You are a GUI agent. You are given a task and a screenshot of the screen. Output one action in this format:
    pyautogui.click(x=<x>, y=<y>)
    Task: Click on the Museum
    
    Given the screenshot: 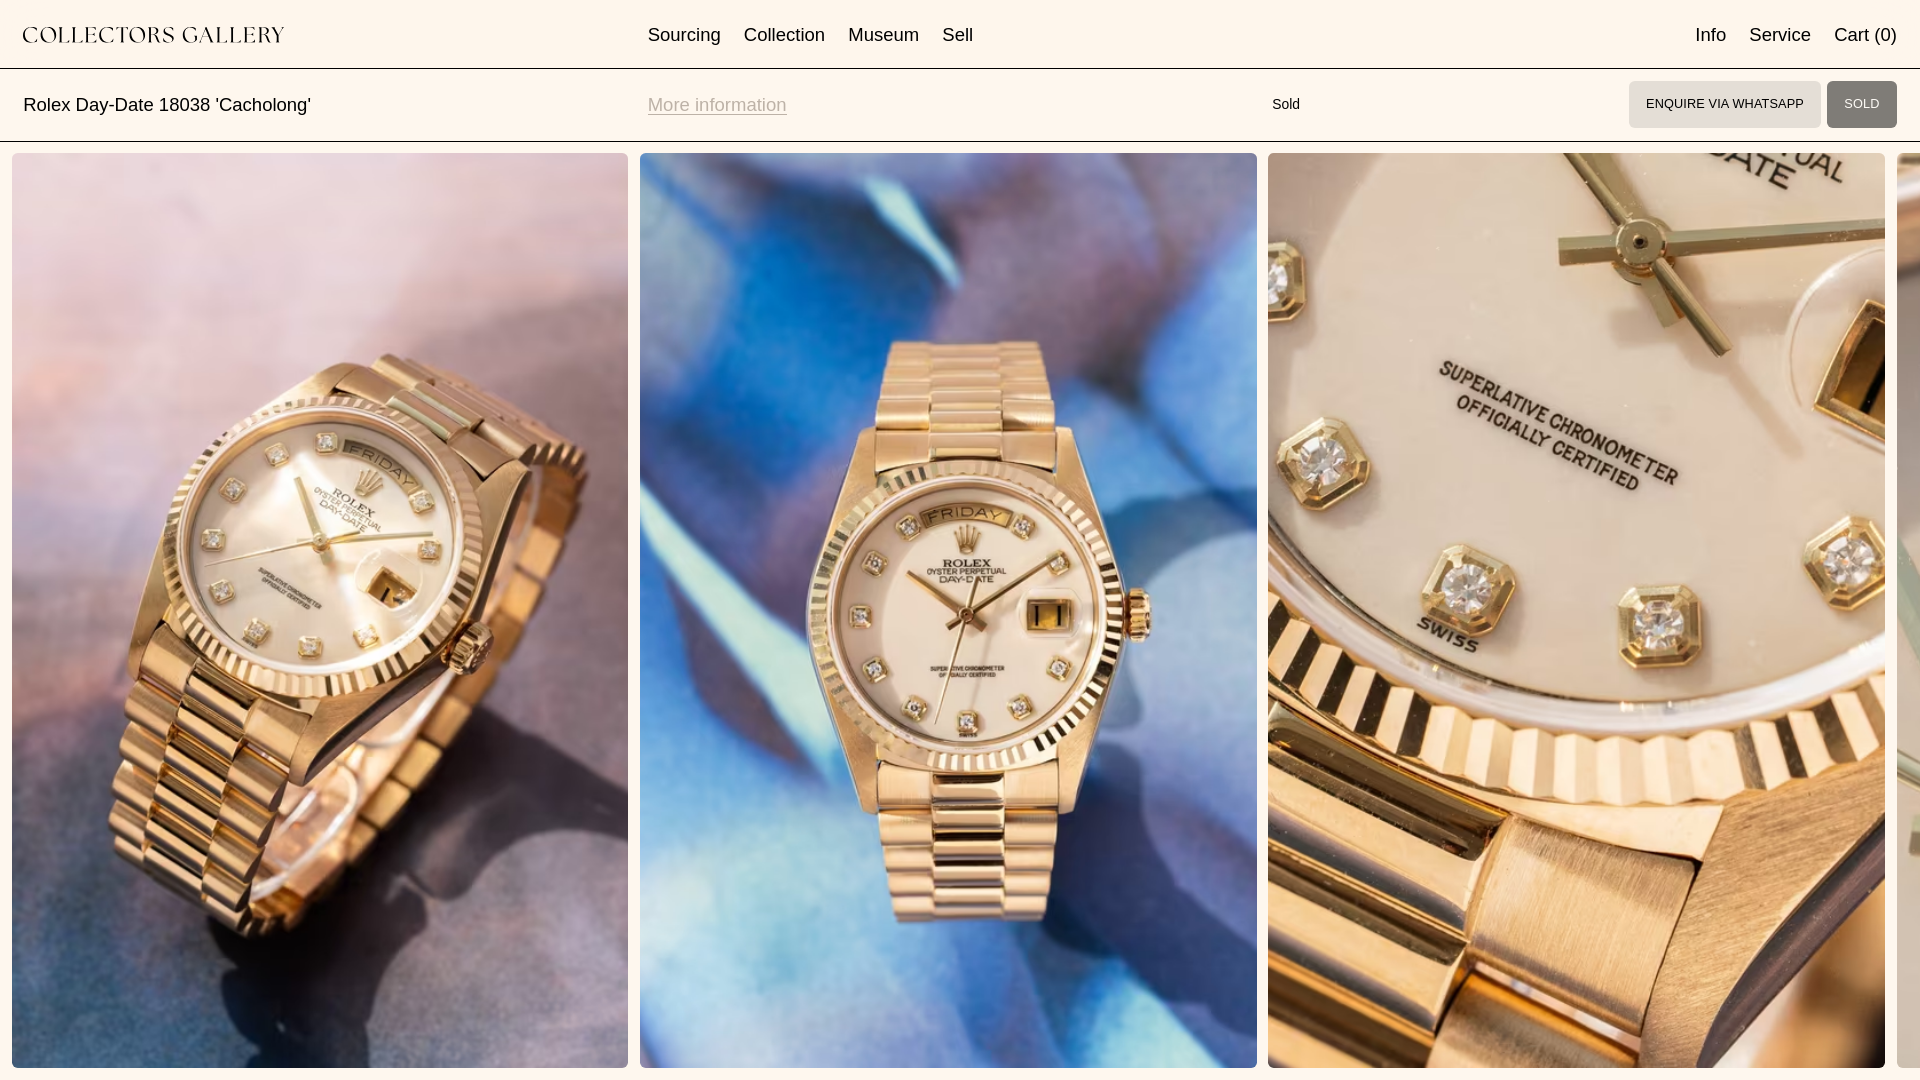 What is the action you would take?
    pyautogui.click(x=884, y=34)
    